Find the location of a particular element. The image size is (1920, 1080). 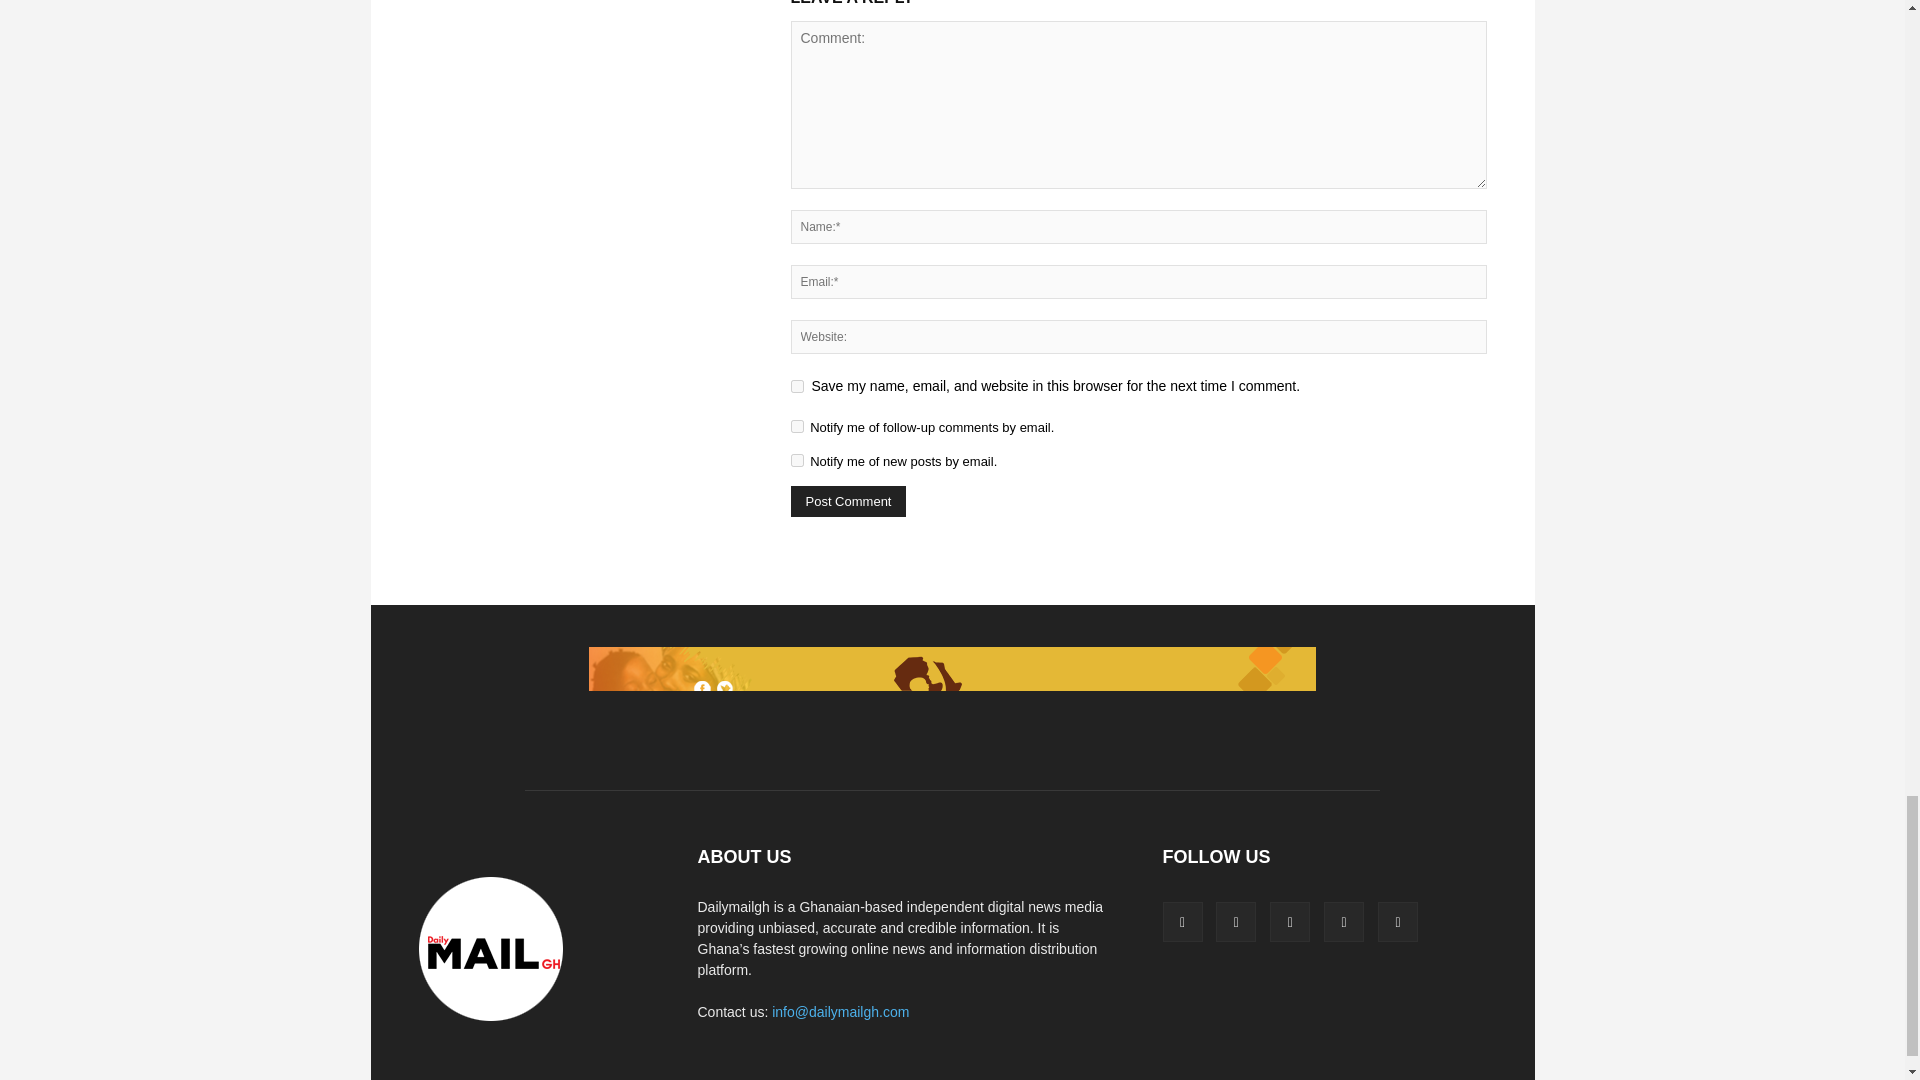

yes is located at coordinates (796, 386).